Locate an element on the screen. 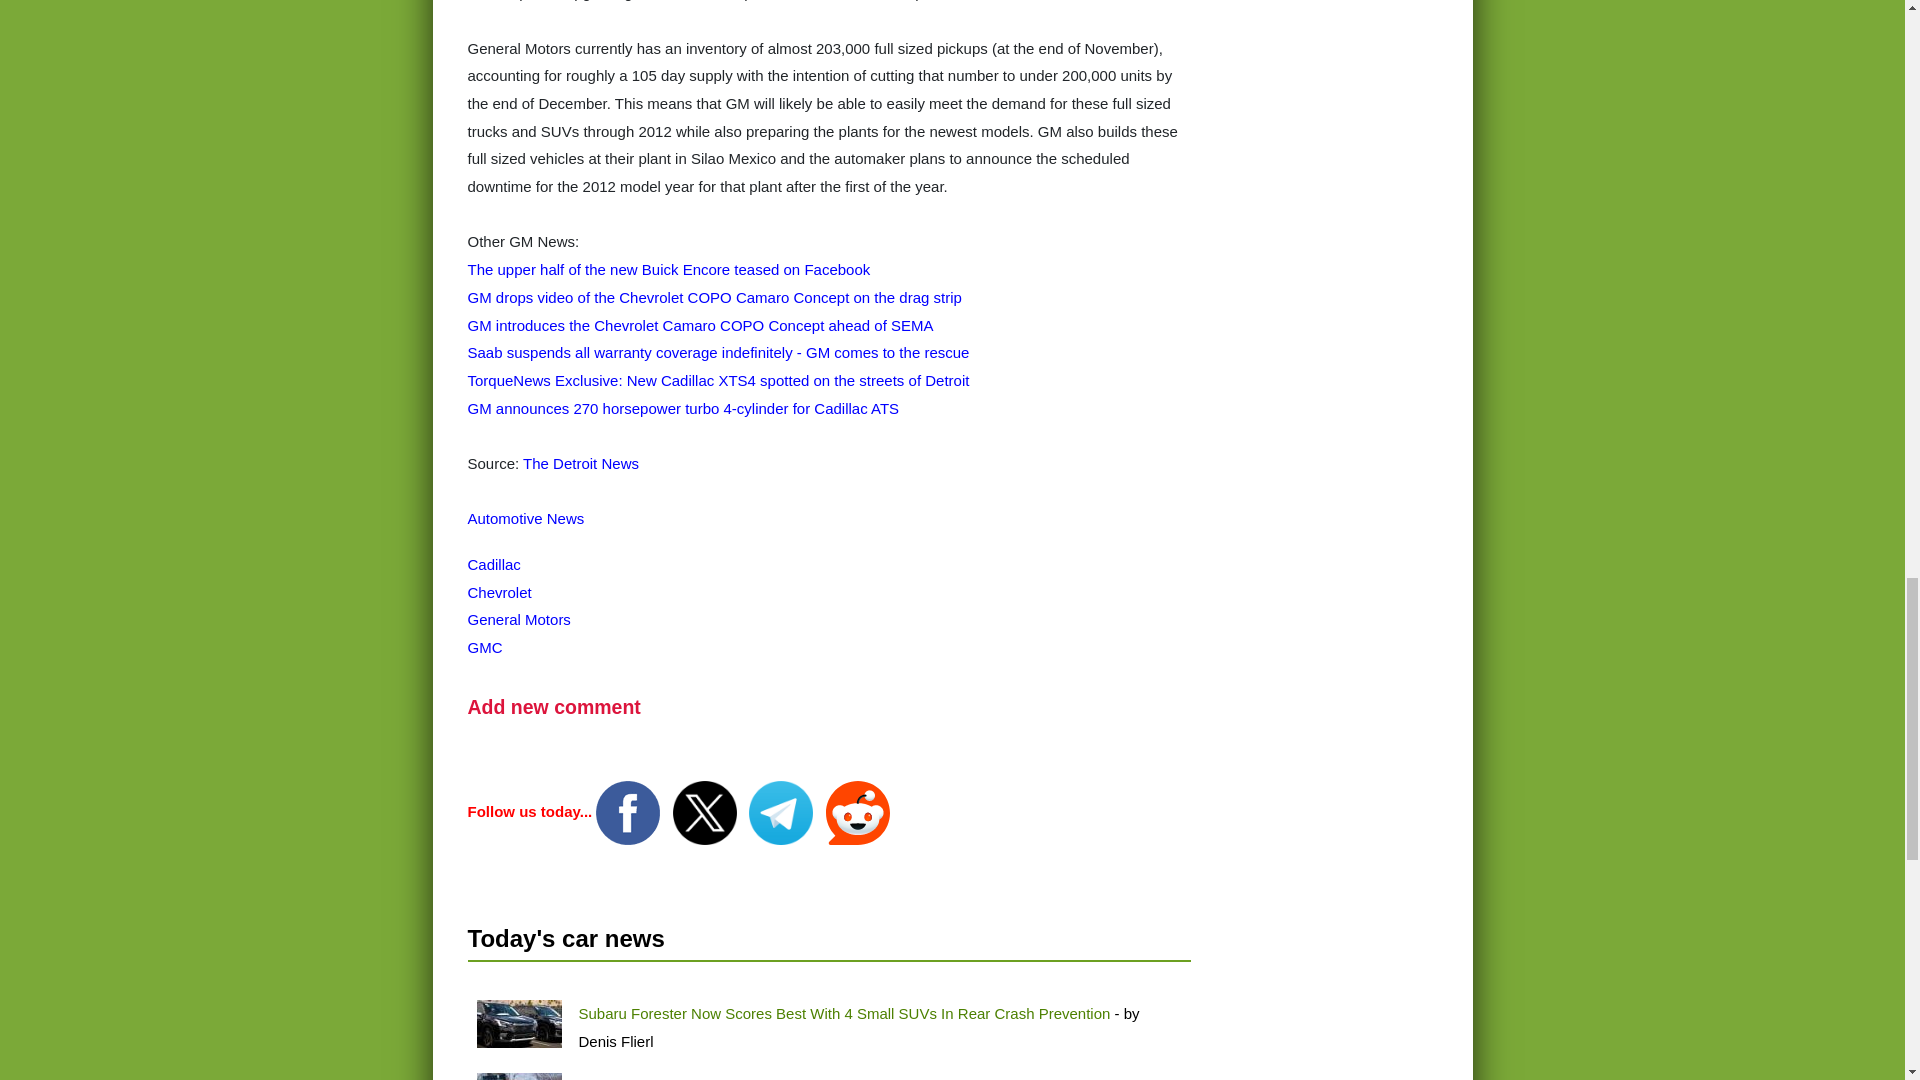  GMC is located at coordinates (486, 647).